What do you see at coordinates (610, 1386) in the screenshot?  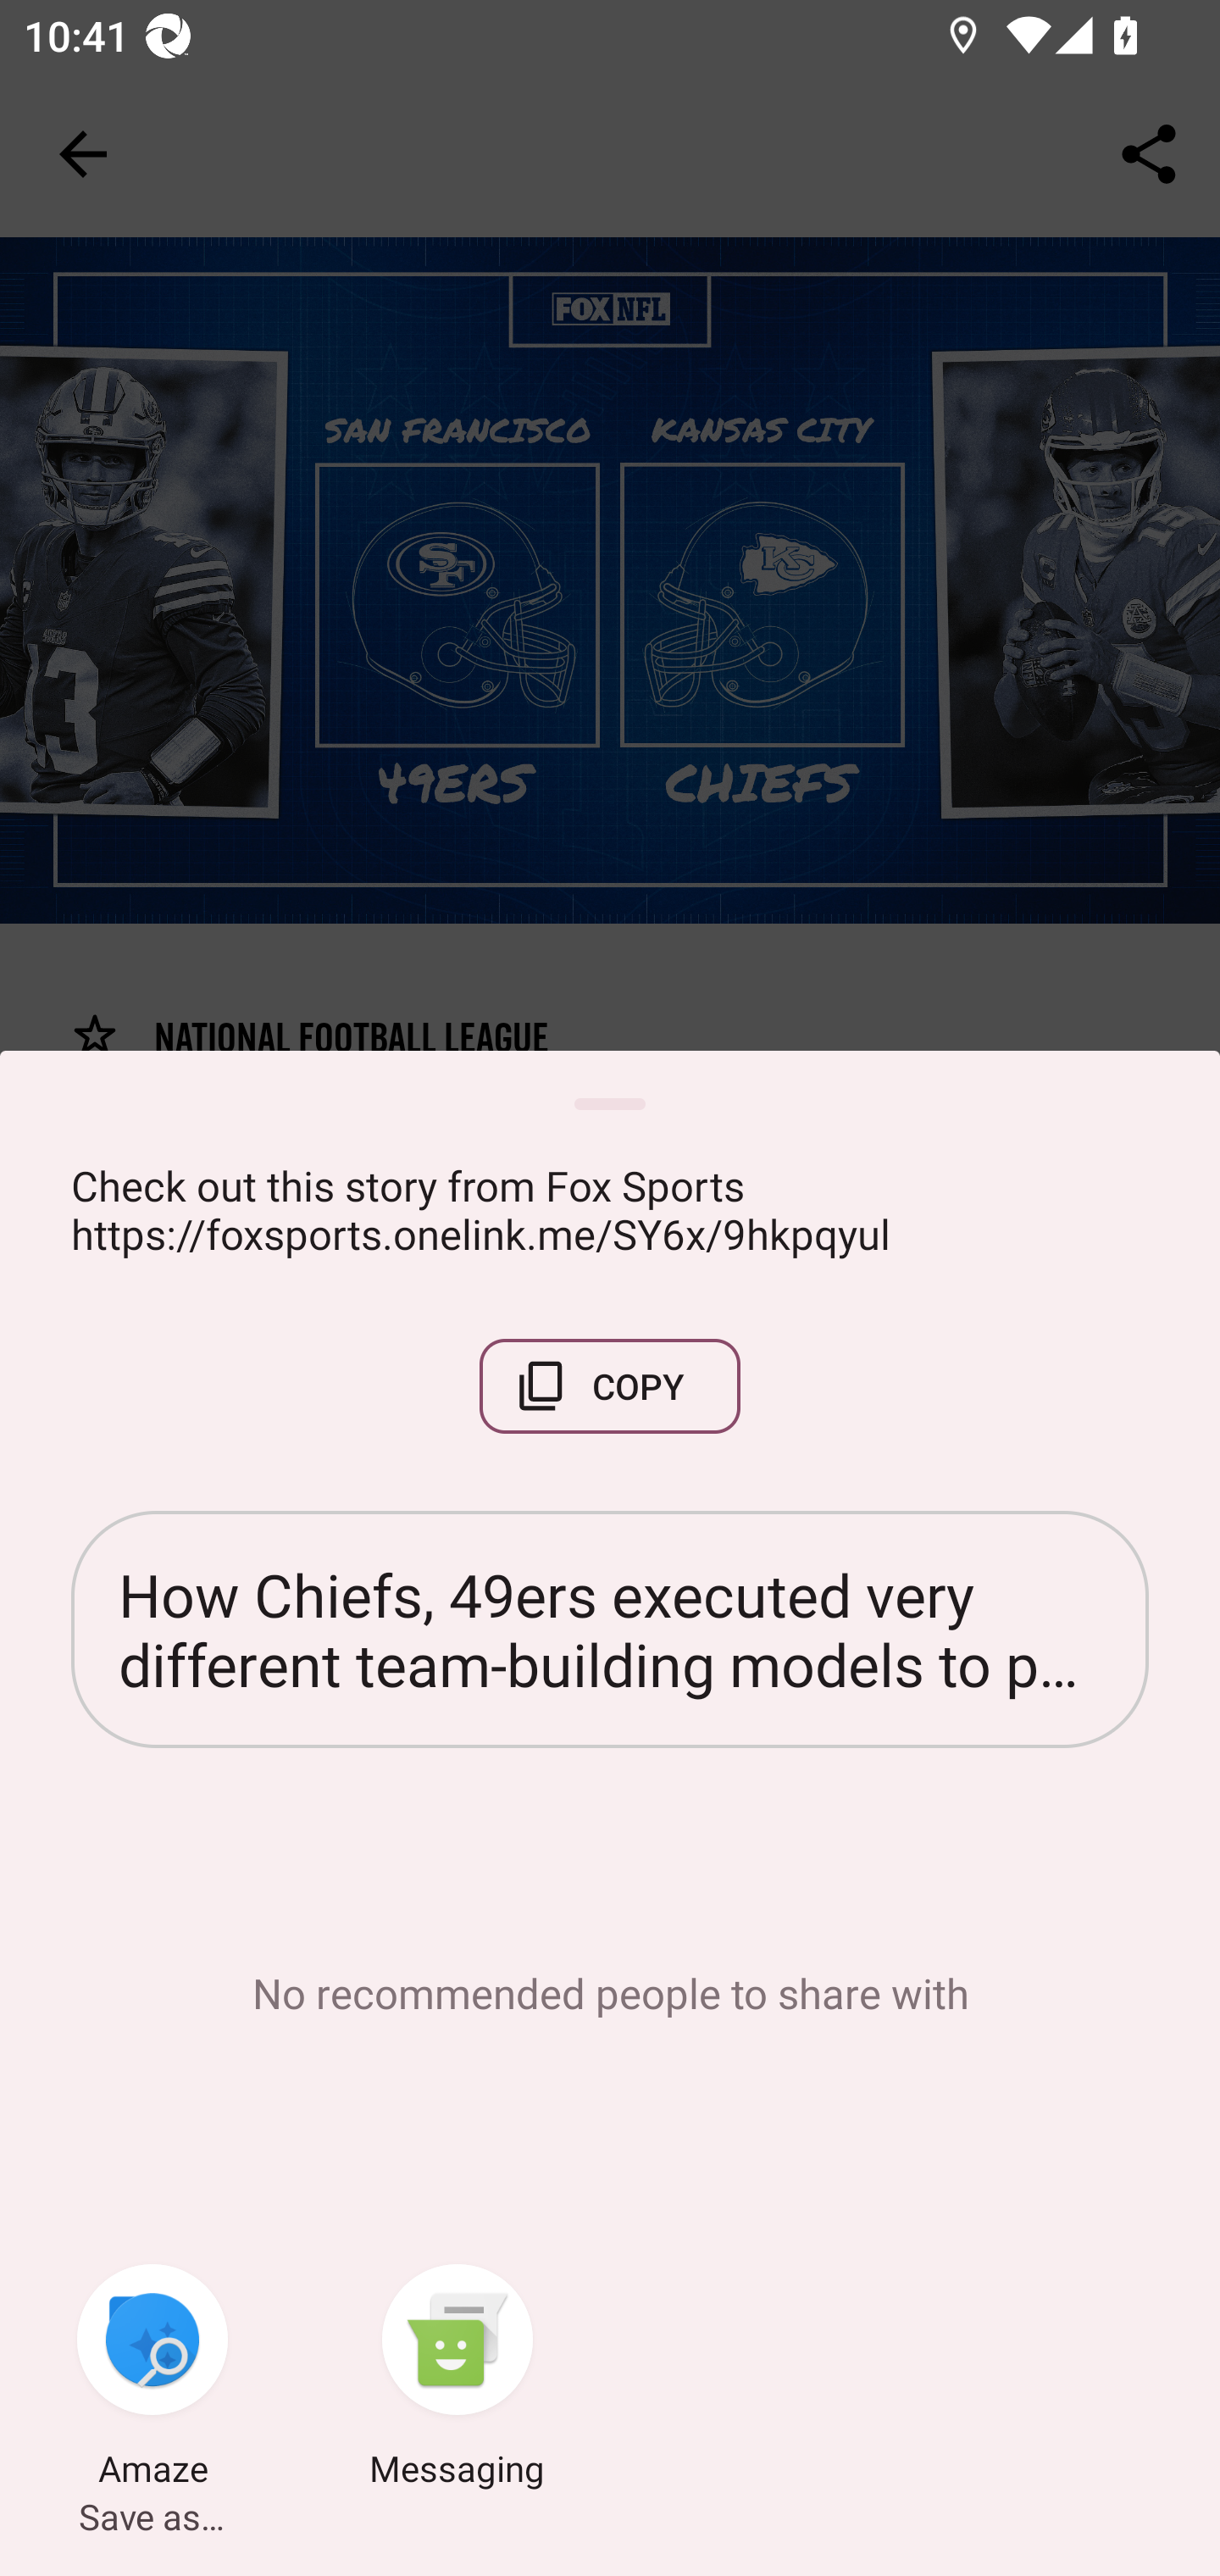 I see `COPY` at bounding box center [610, 1386].